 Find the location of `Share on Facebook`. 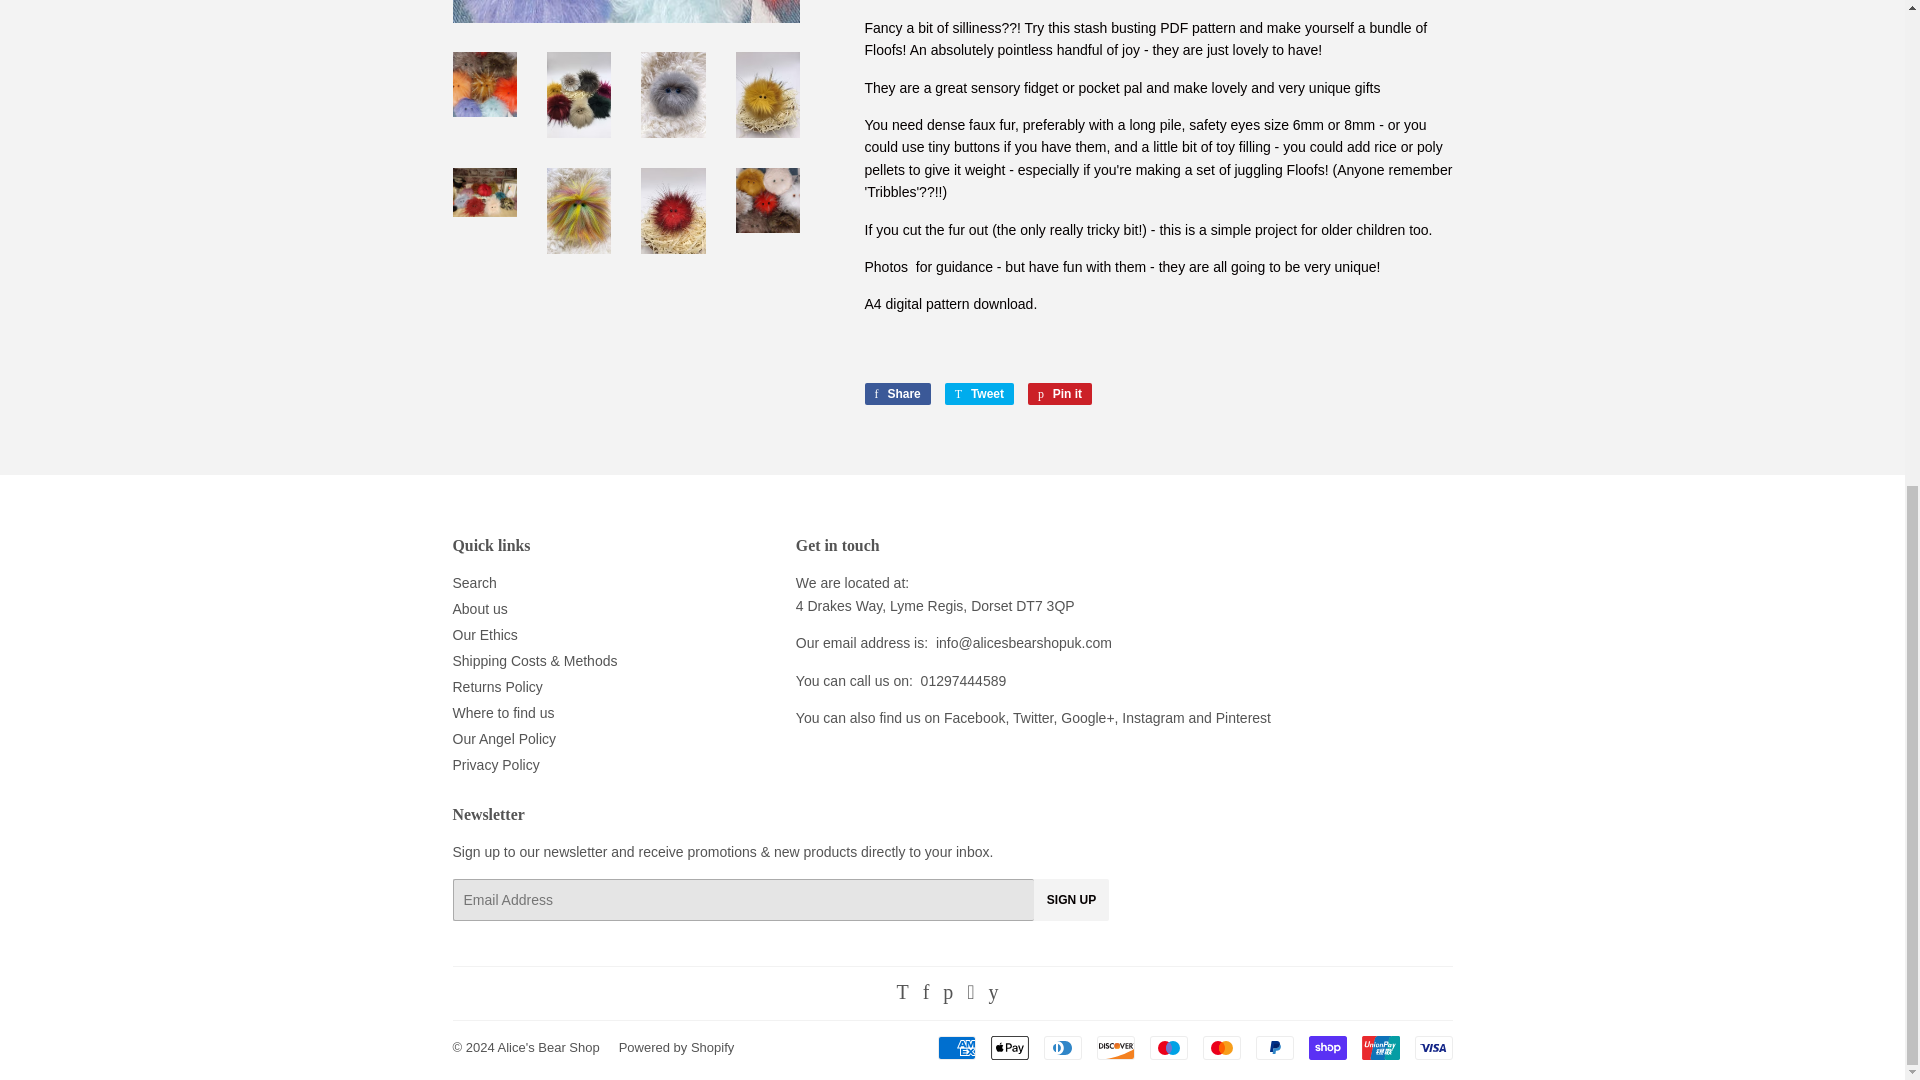

Share on Facebook is located at coordinates (896, 394).